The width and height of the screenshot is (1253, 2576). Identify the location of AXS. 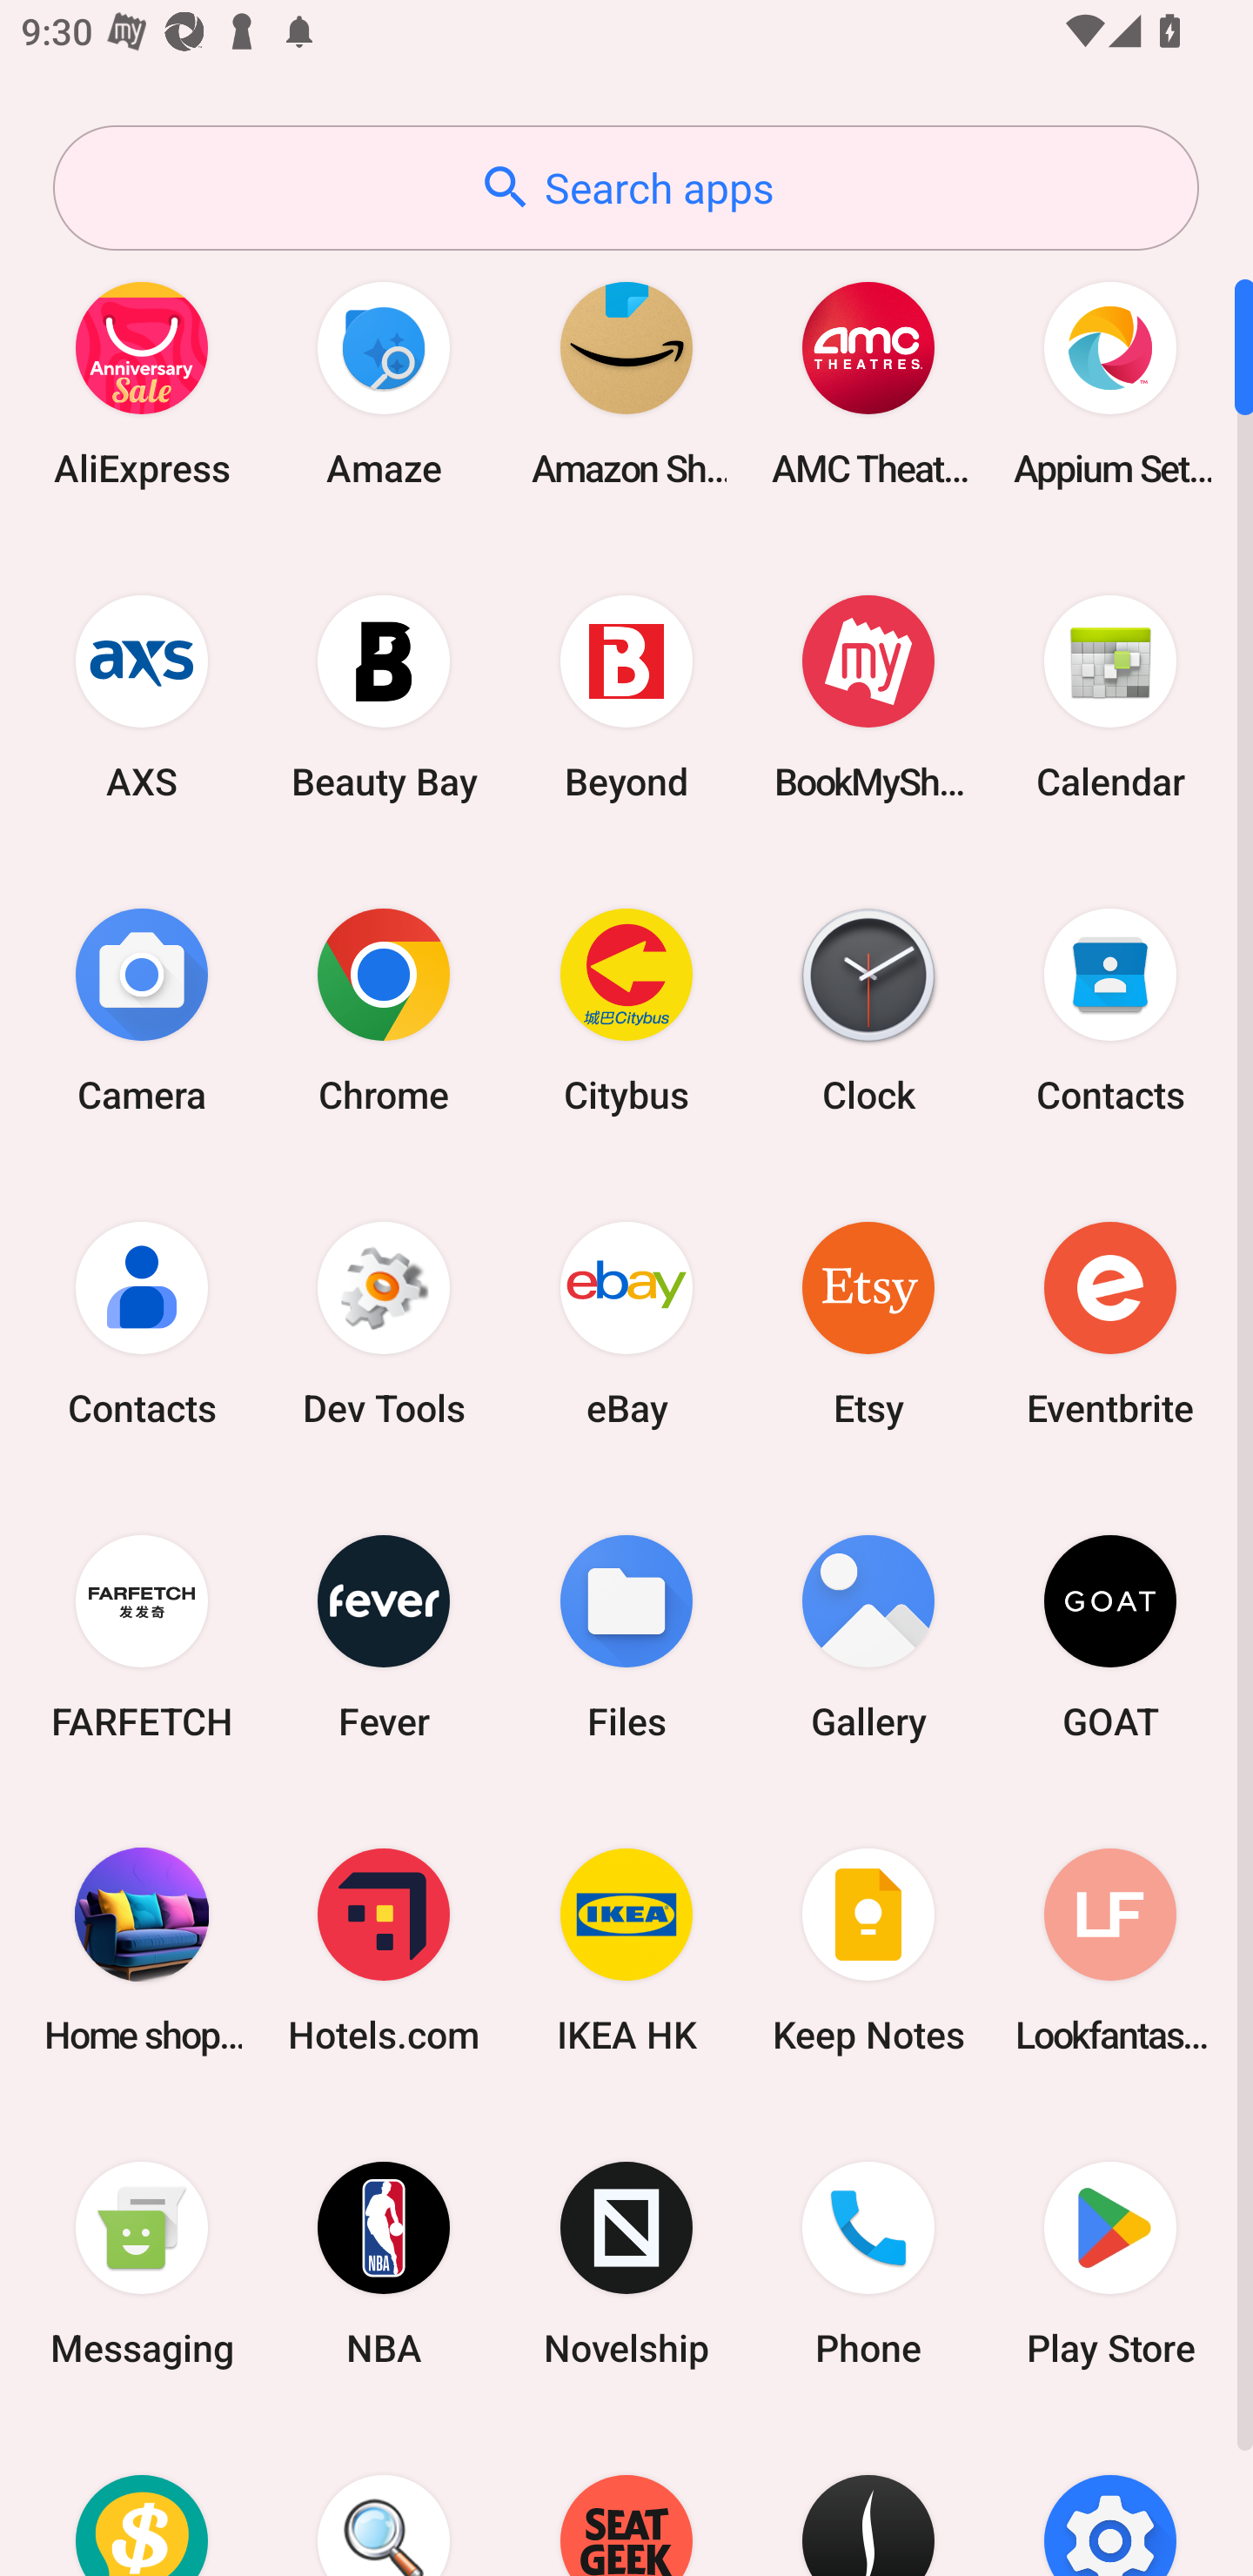
(142, 696).